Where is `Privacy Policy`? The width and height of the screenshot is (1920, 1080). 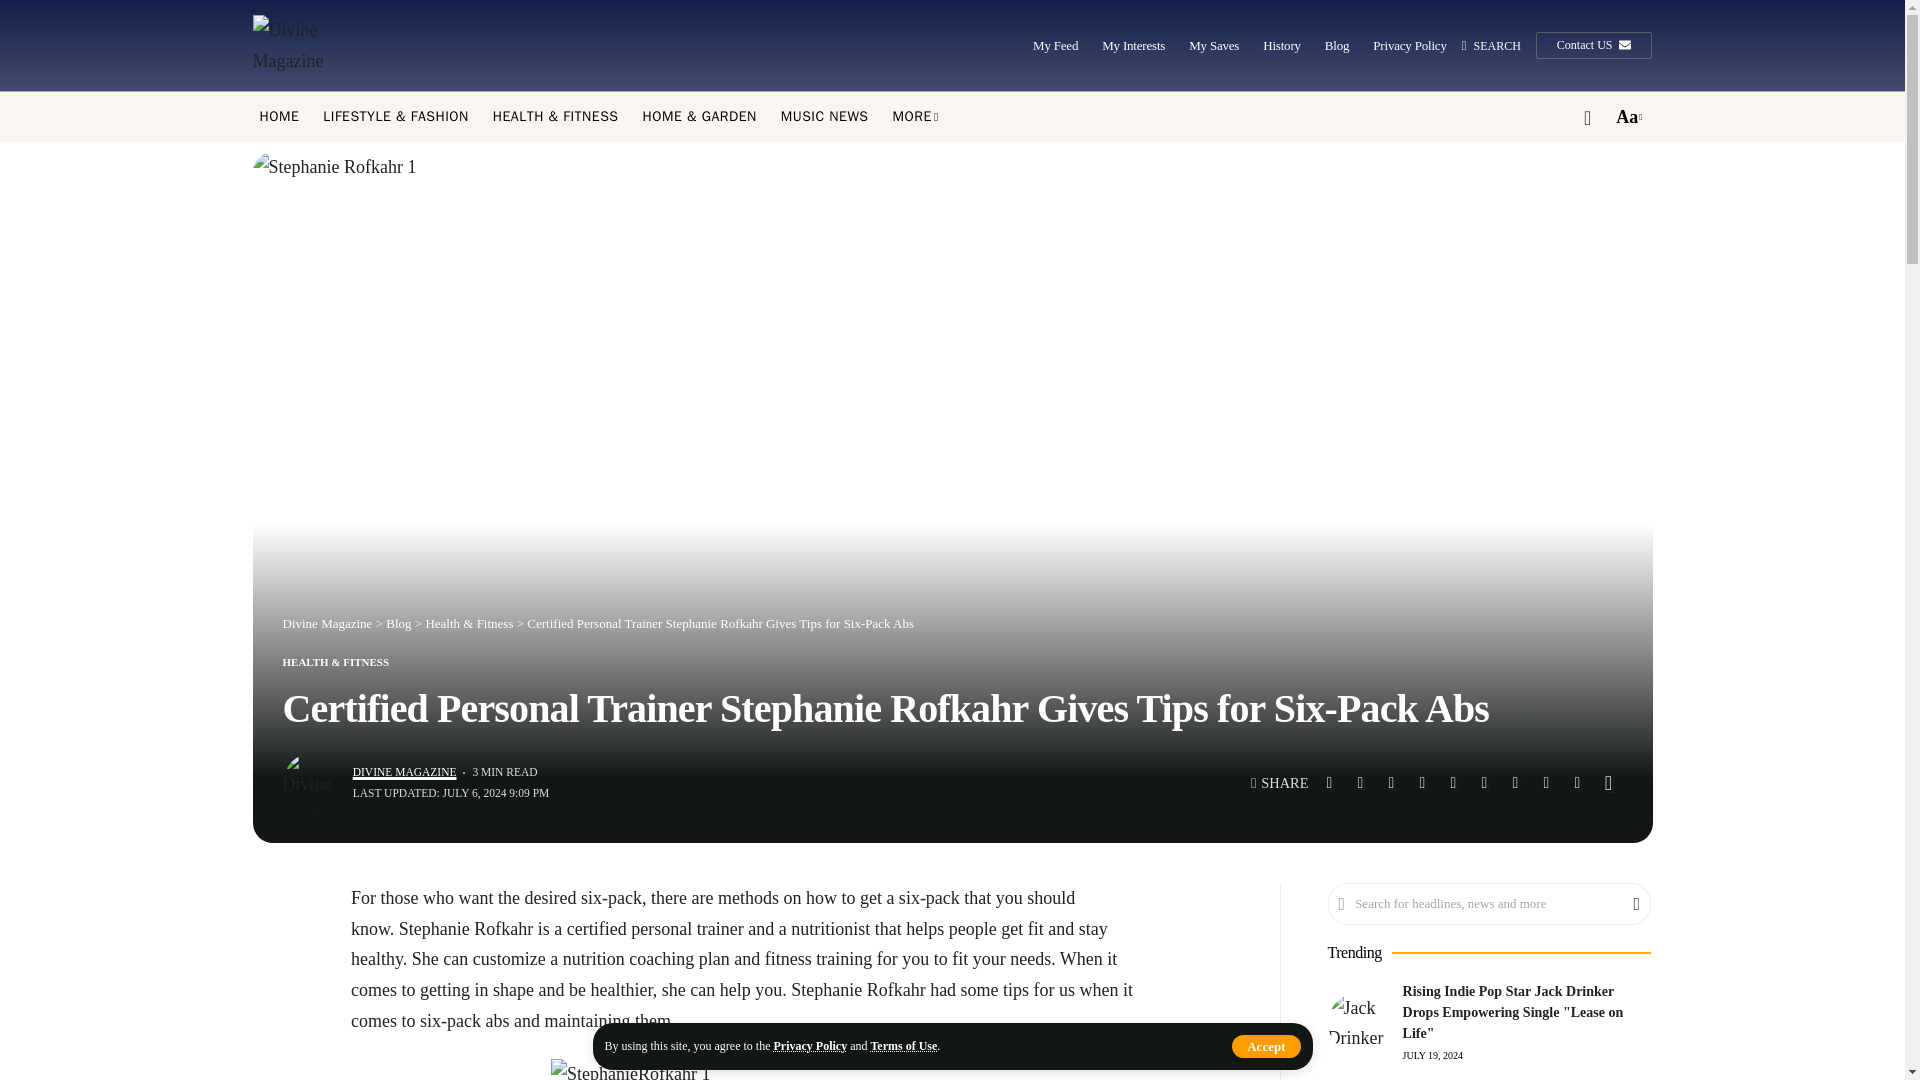
Privacy Policy is located at coordinates (1408, 46).